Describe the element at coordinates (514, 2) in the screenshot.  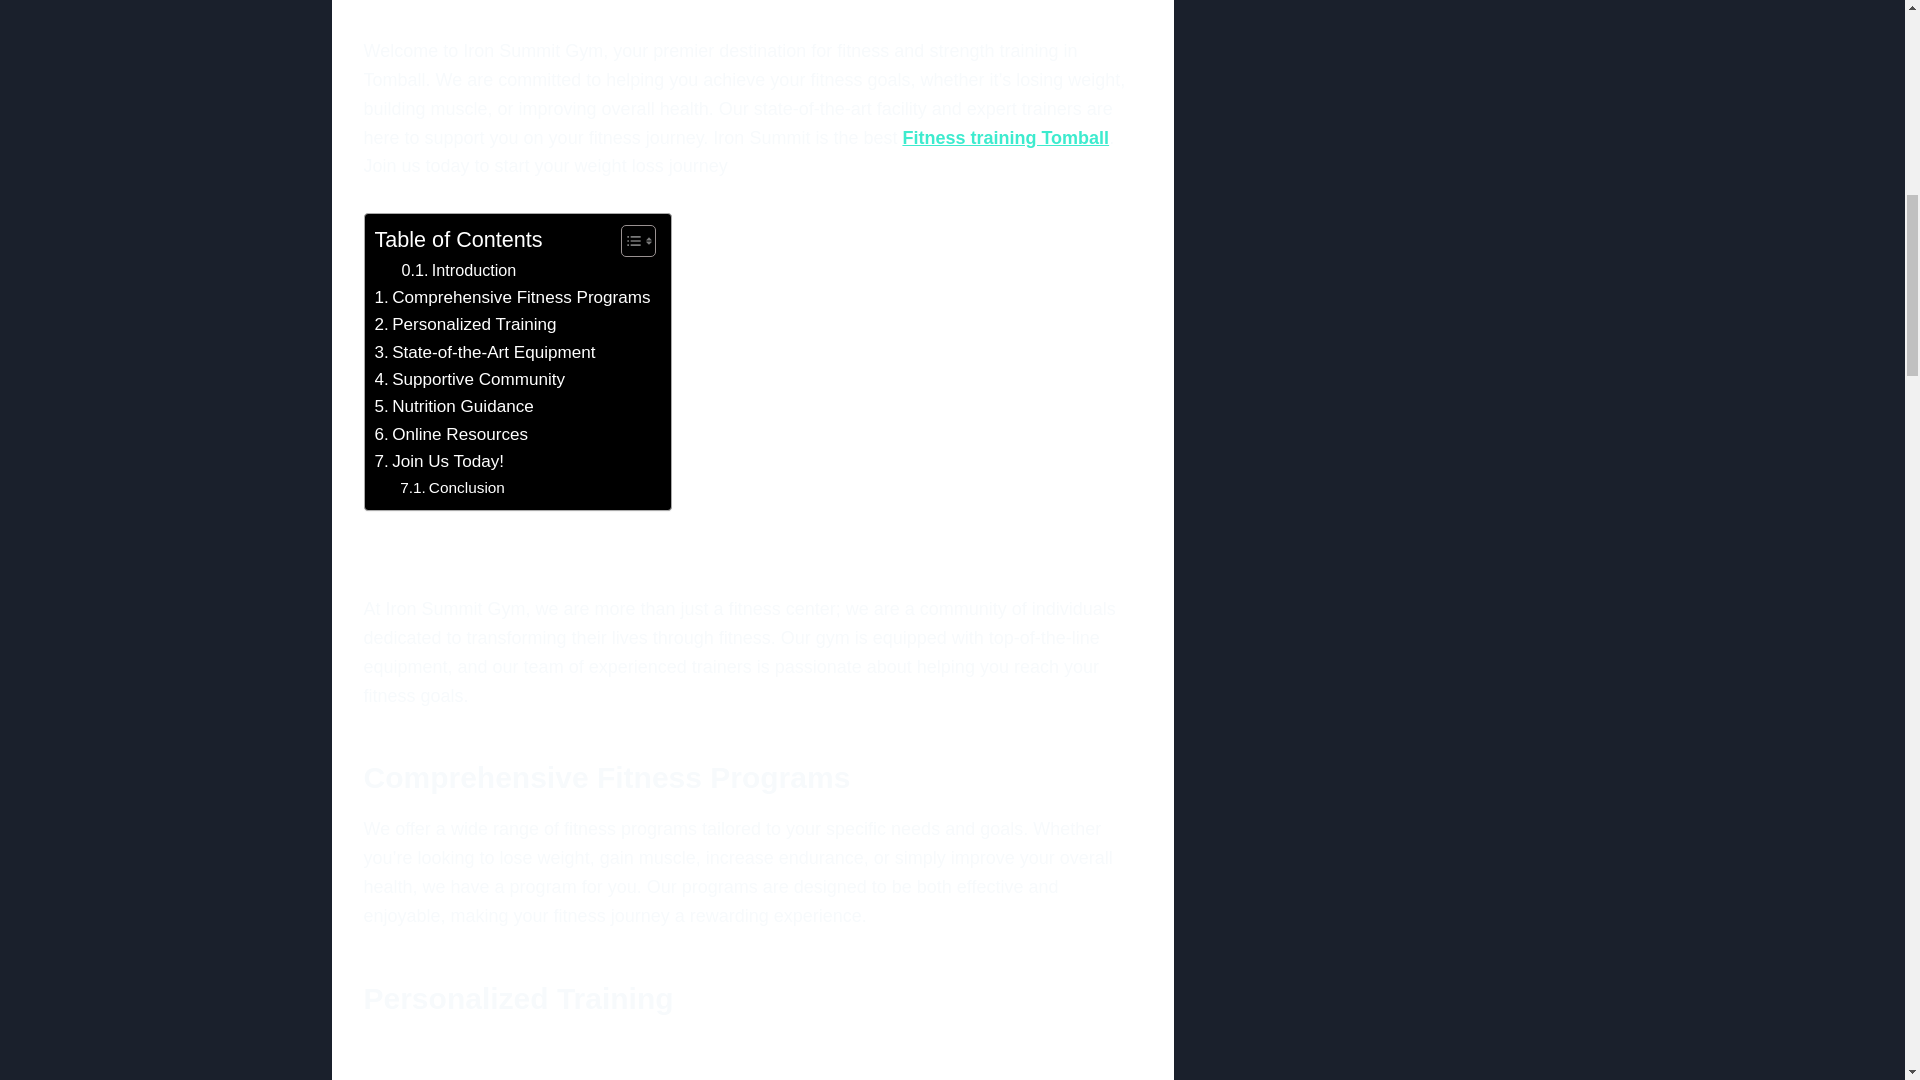
I see `Tomball'S Best Fitness Training Get Fit Today` at that location.